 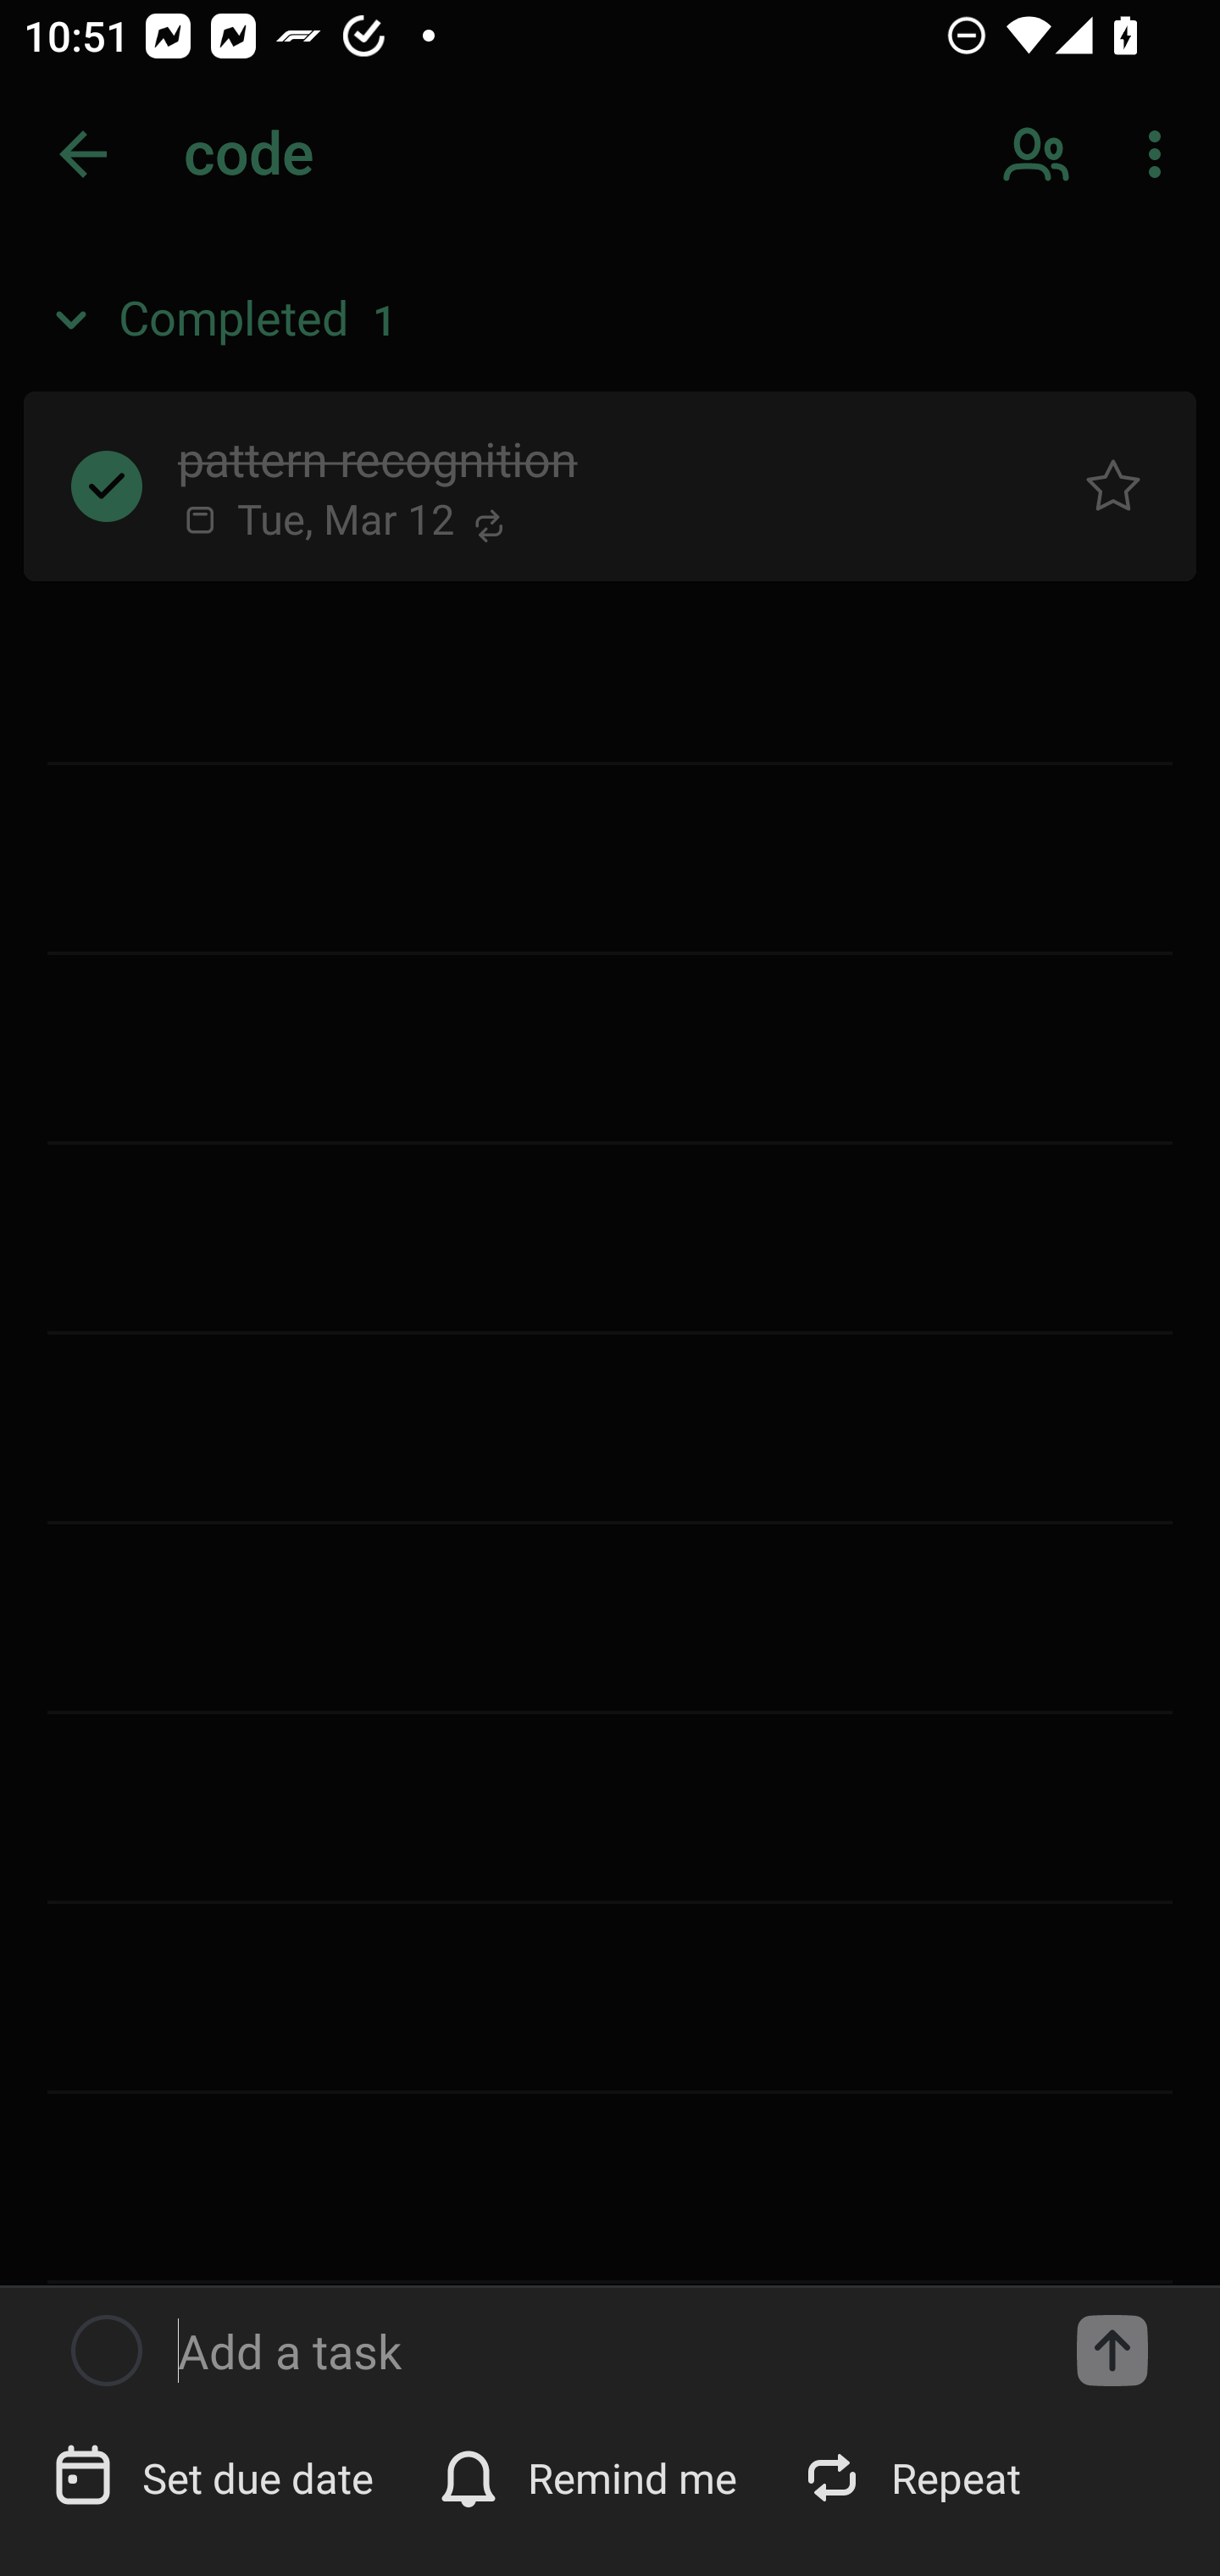 I want to click on Repeat, so click(x=913, y=2476).